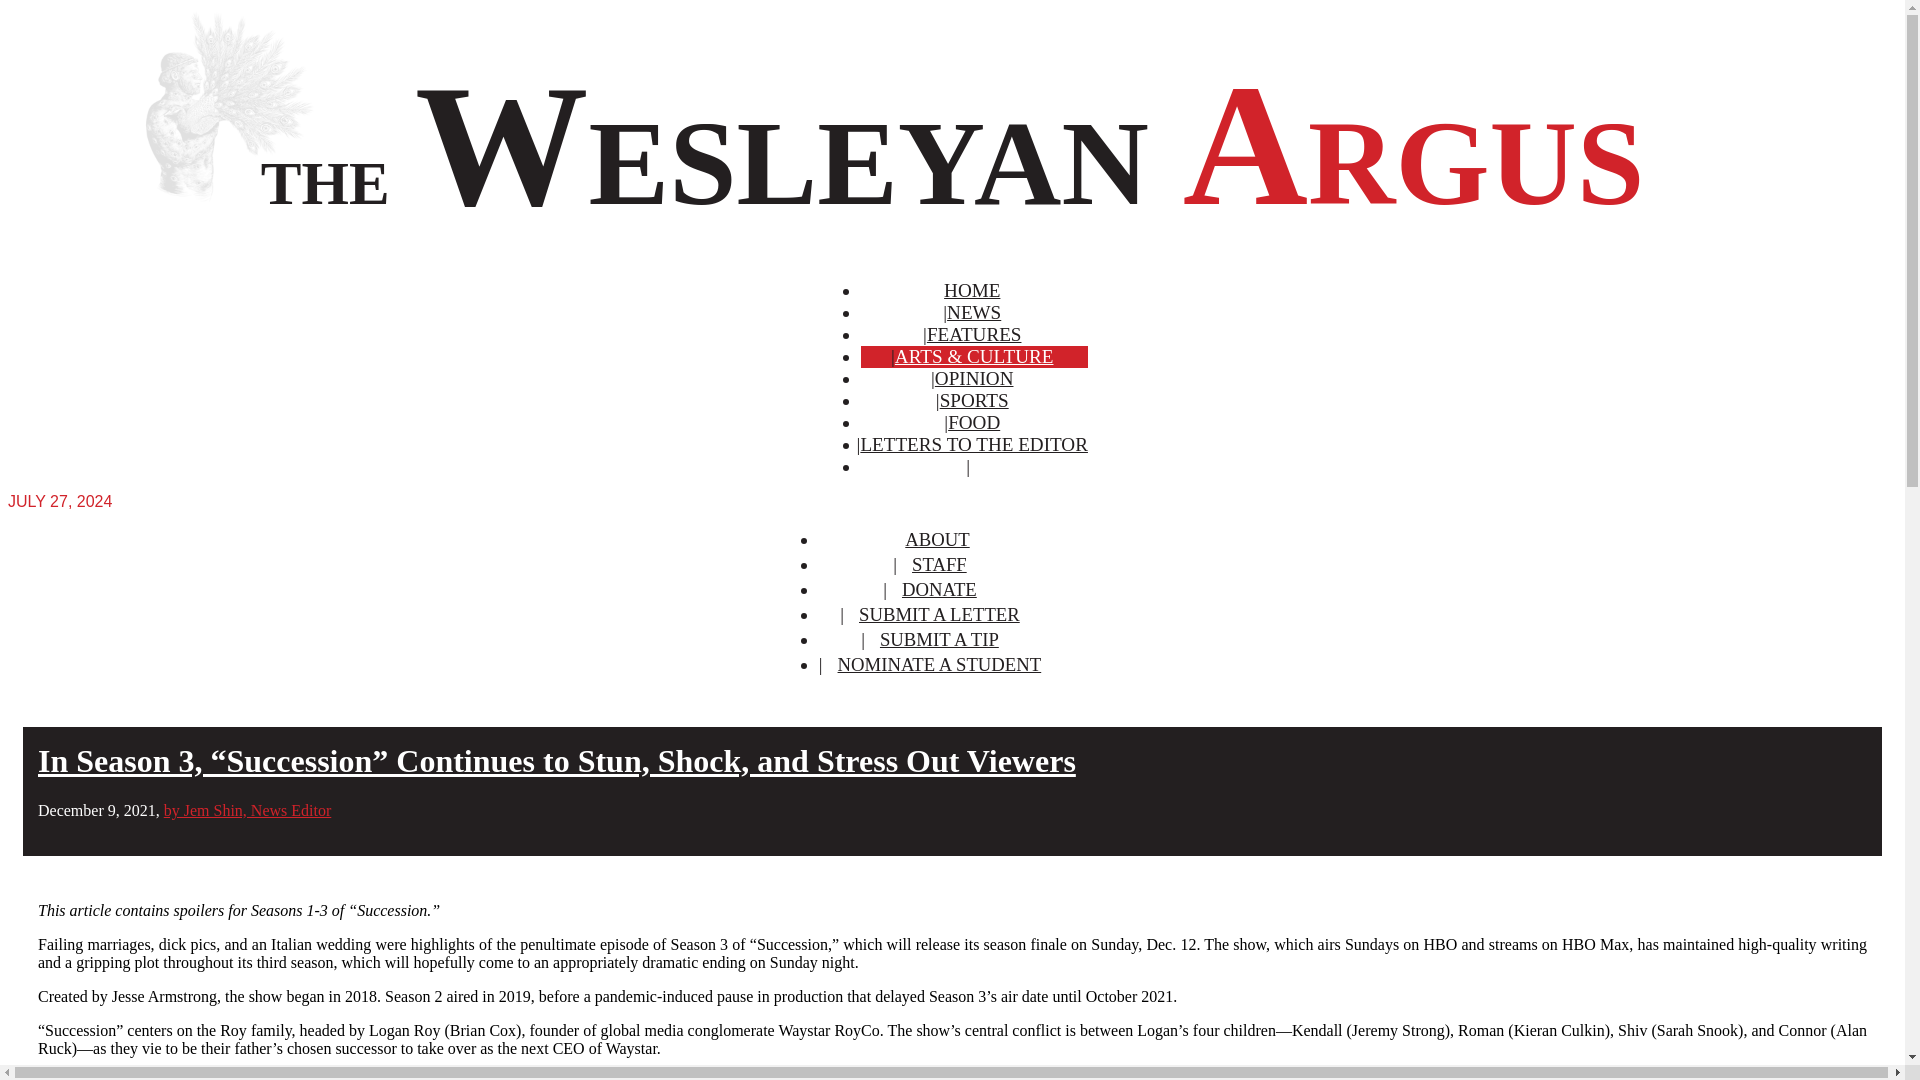 This screenshot has width=1920, height=1080. Describe the element at coordinates (974, 444) in the screenshot. I see `LETTERS TO THE EDITOR` at that location.